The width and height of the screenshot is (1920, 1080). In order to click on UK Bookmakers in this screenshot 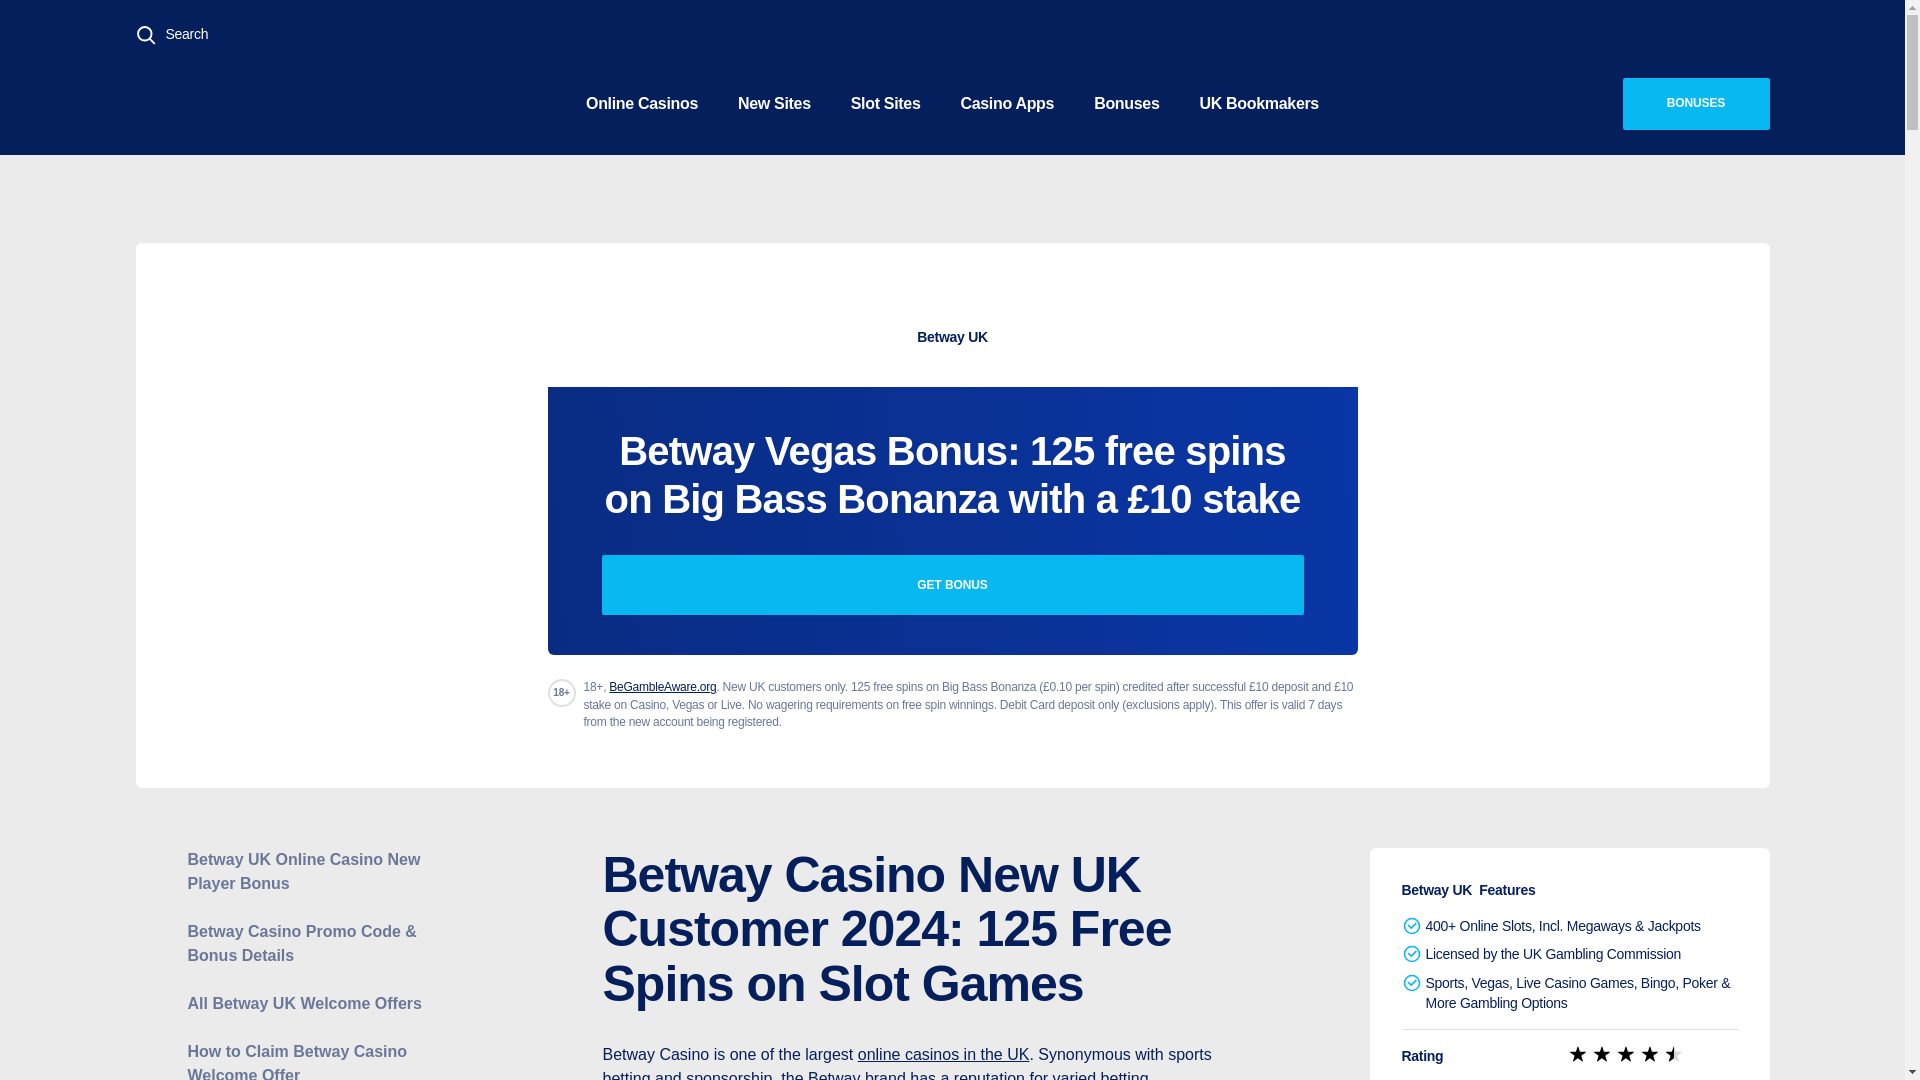, I will do `click(1259, 102)`.